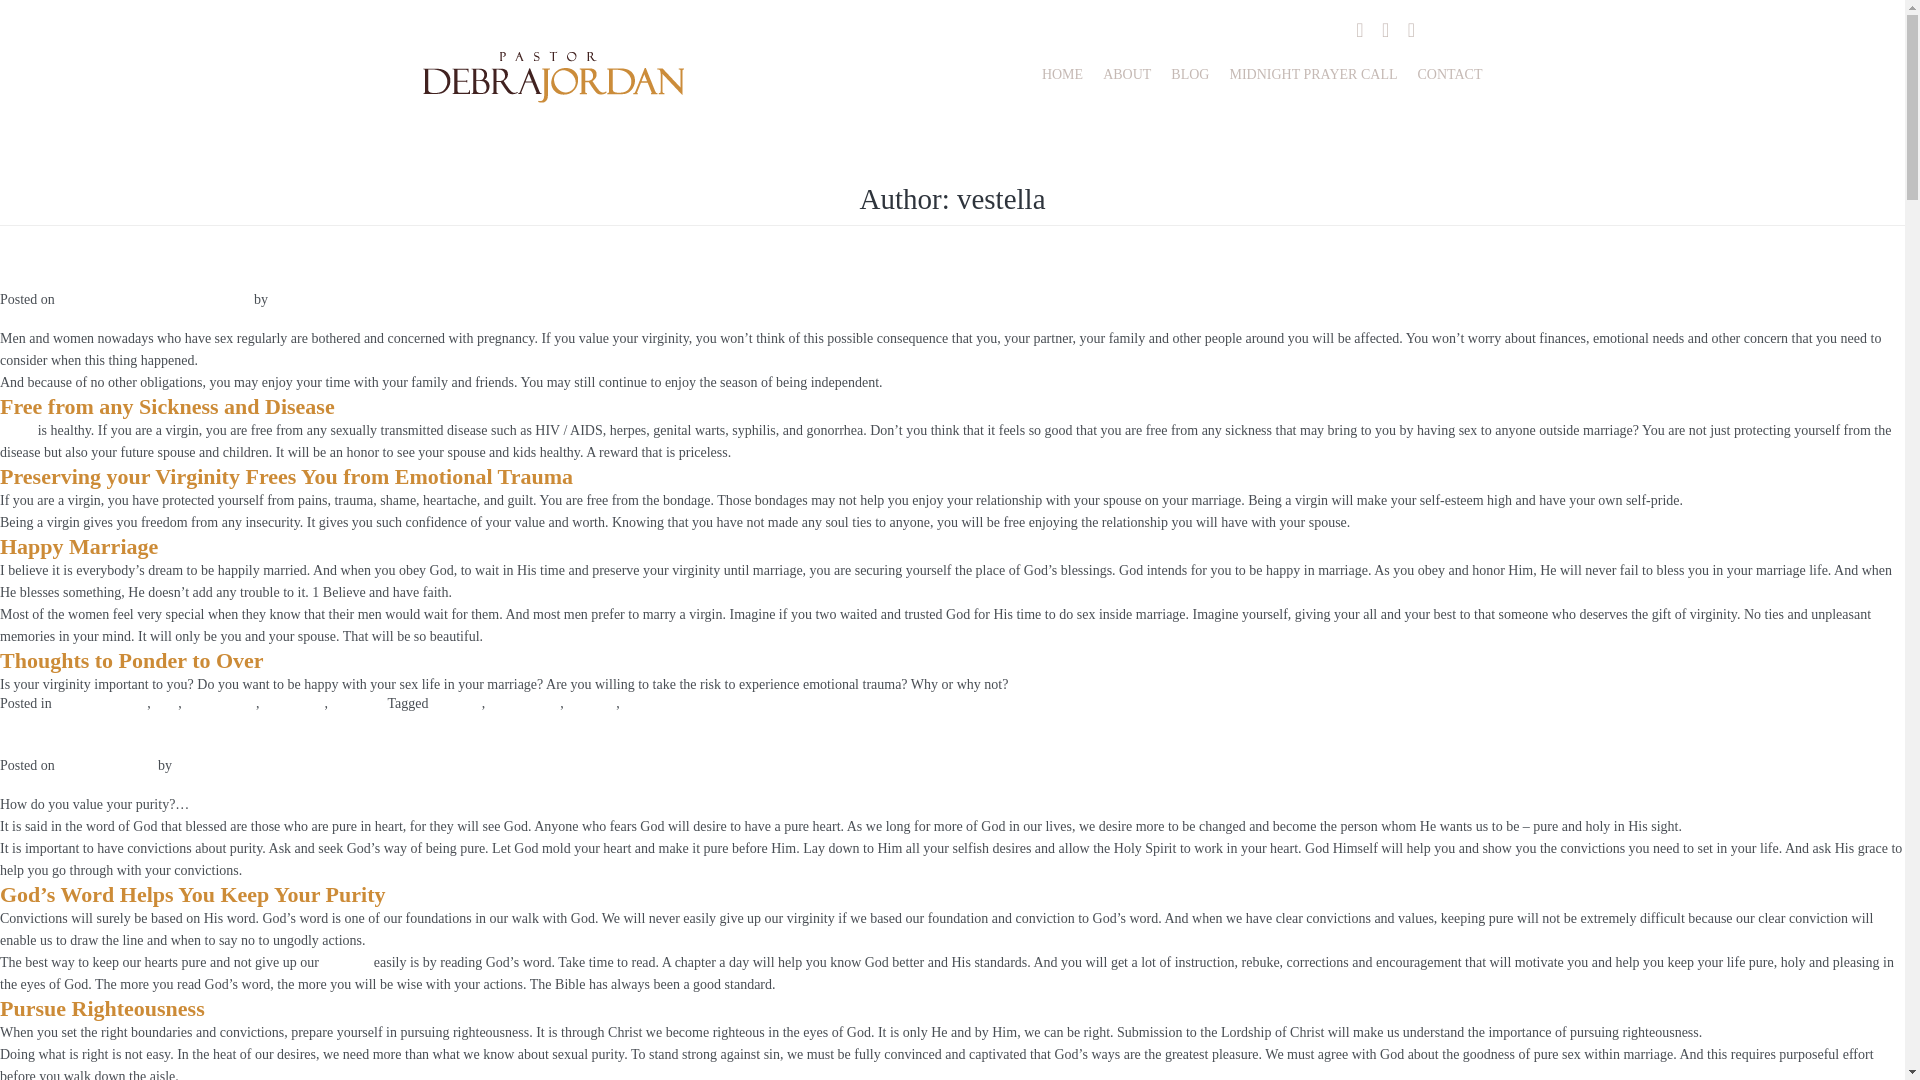 The image size is (1920, 1080). Describe the element at coordinates (196, 766) in the screenshot. I see `vestella` at that location.